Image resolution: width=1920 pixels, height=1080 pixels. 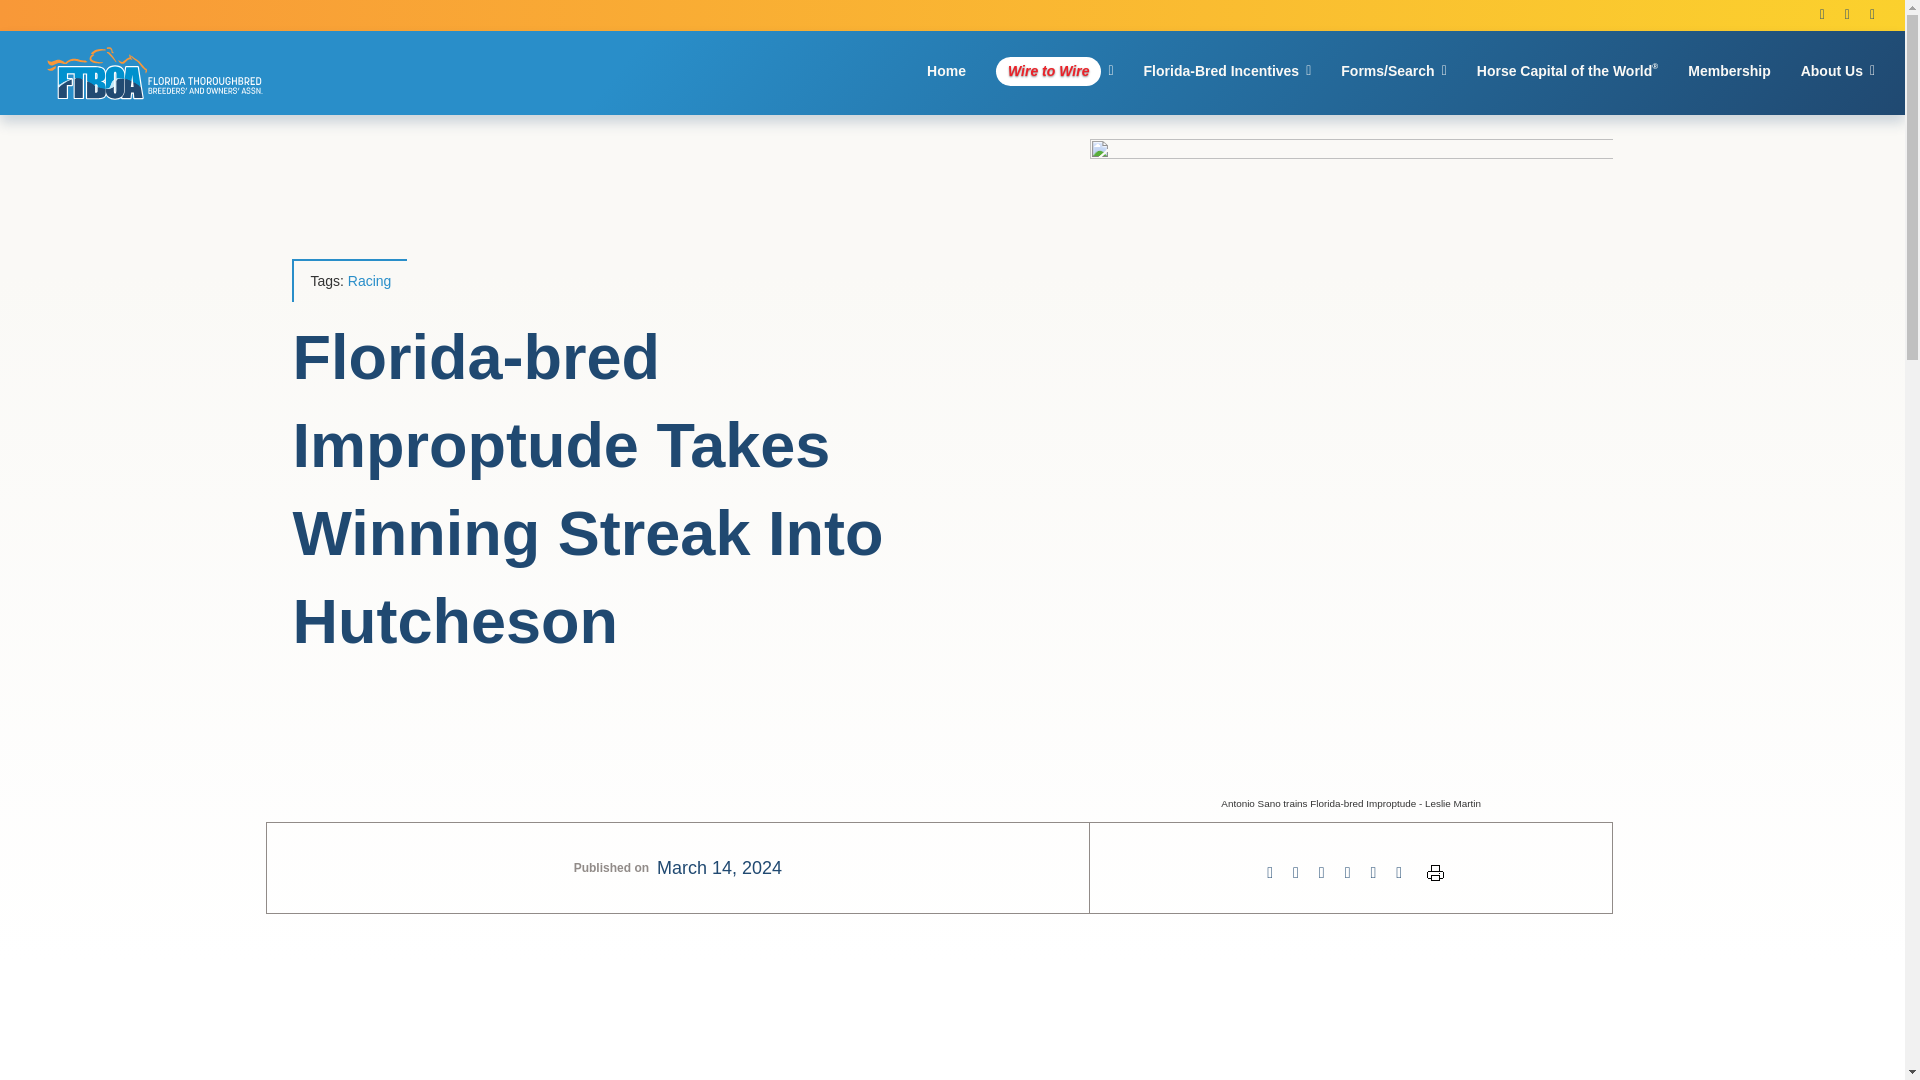 What do you see at coordinates (1398, 872) in the screenshot?
I see `Pinterest` at bounding box center [1398, 872].